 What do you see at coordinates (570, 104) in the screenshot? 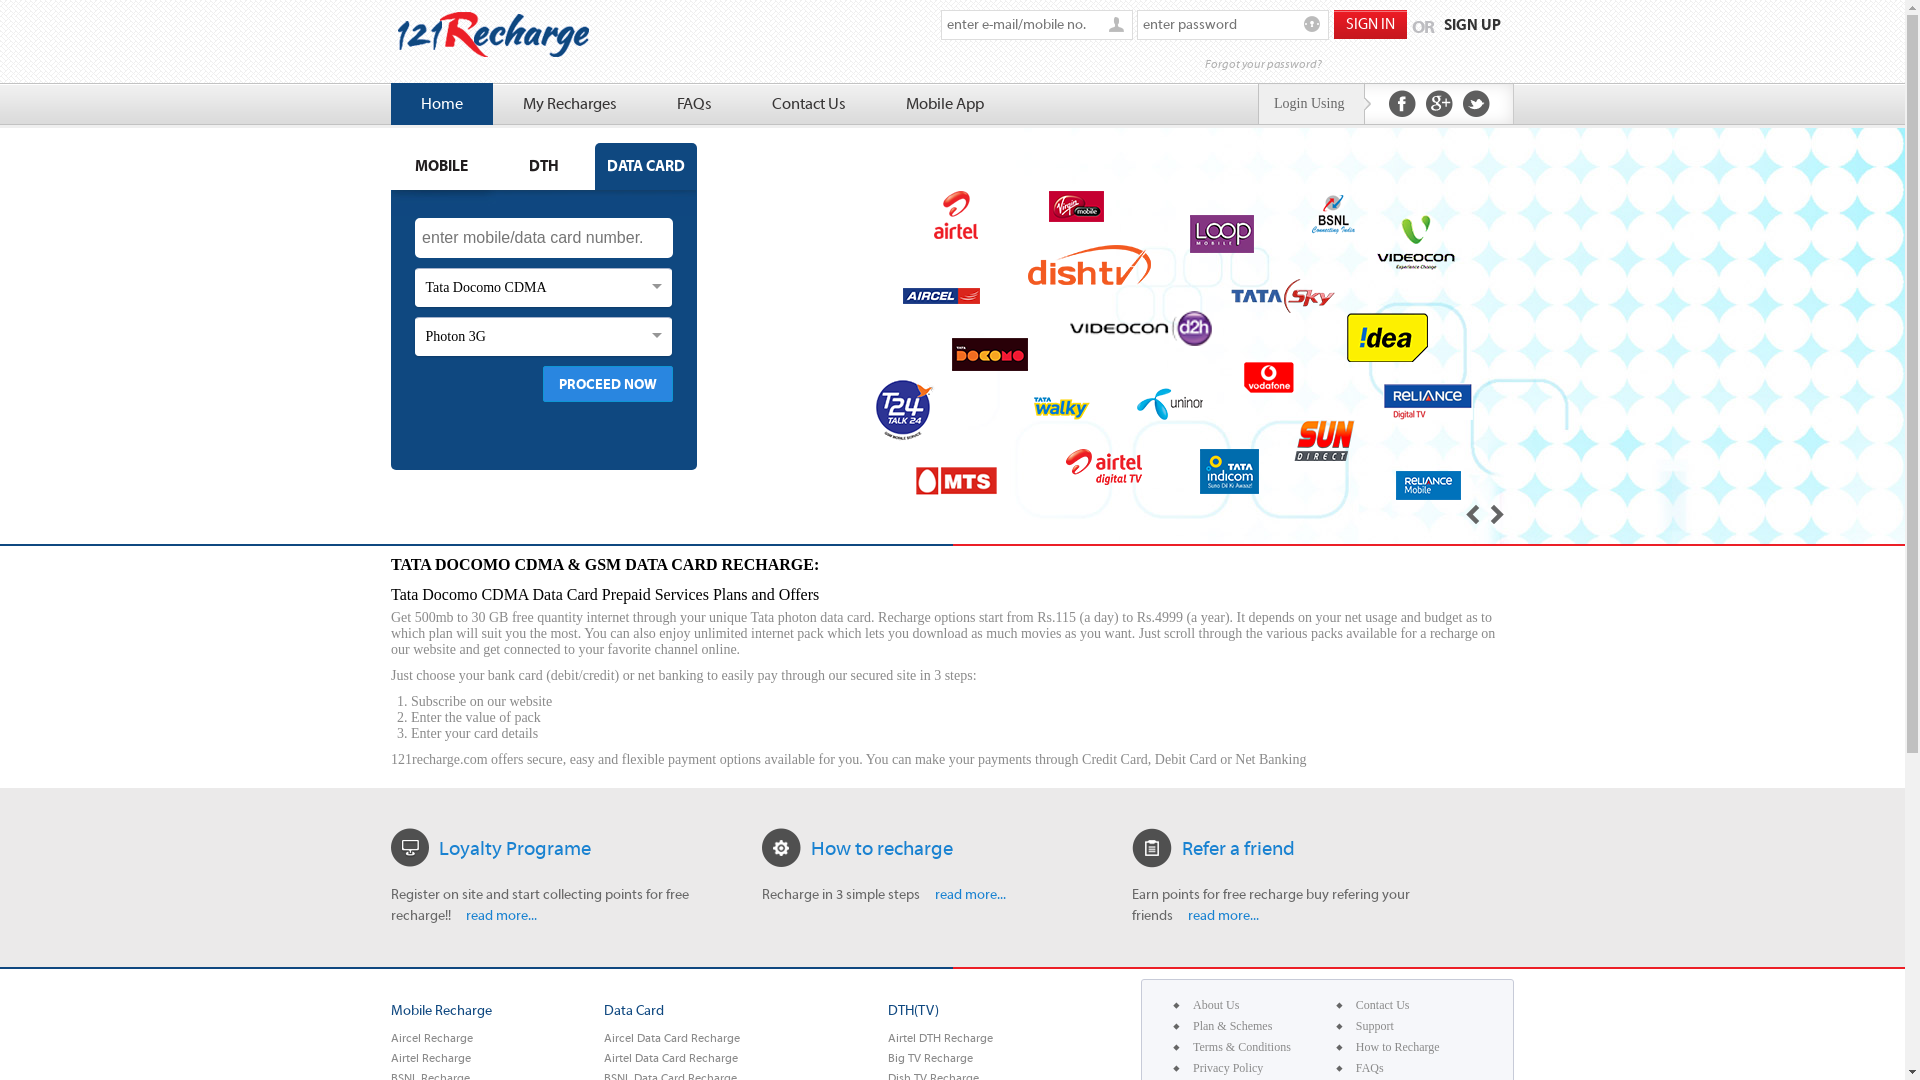
I see `My Recharges` at bounding box center [570, 104].